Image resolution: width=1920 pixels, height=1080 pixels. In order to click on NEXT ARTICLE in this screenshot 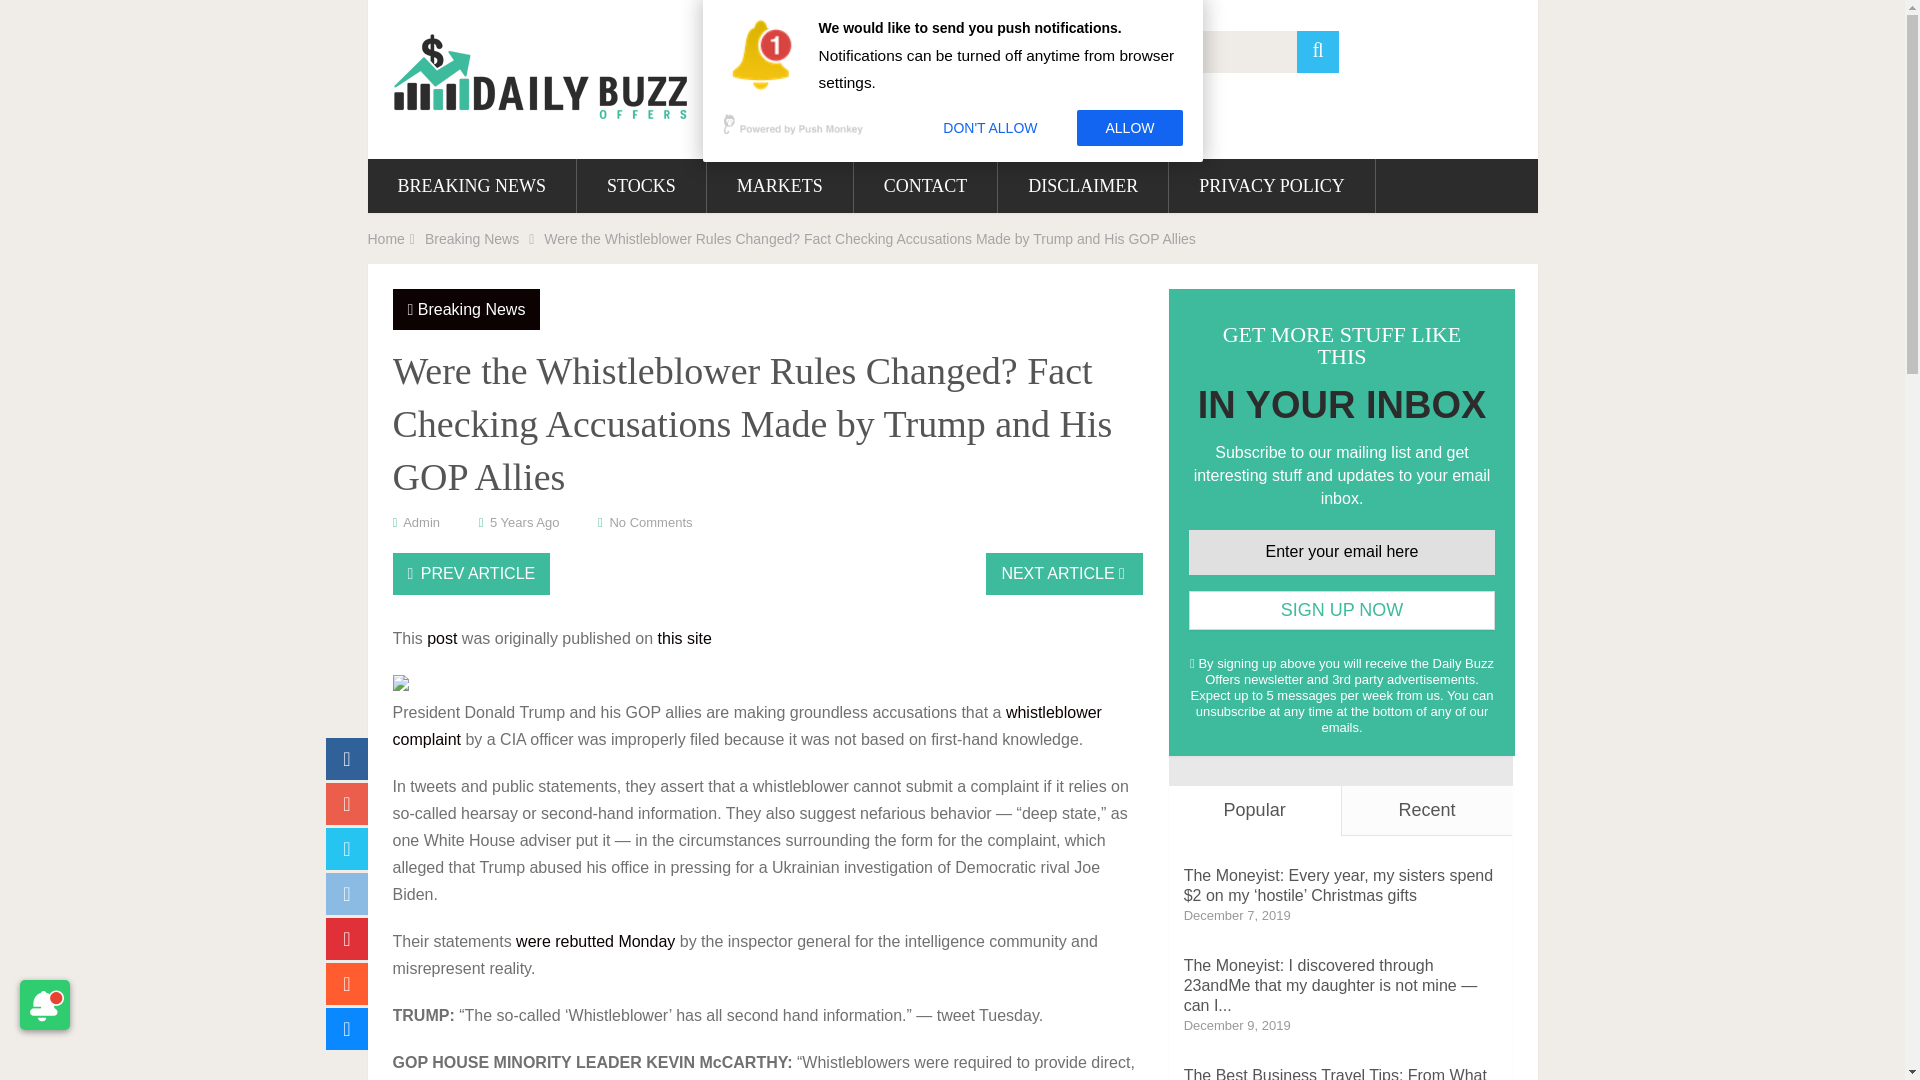, I will do `click(1064, 574)`.